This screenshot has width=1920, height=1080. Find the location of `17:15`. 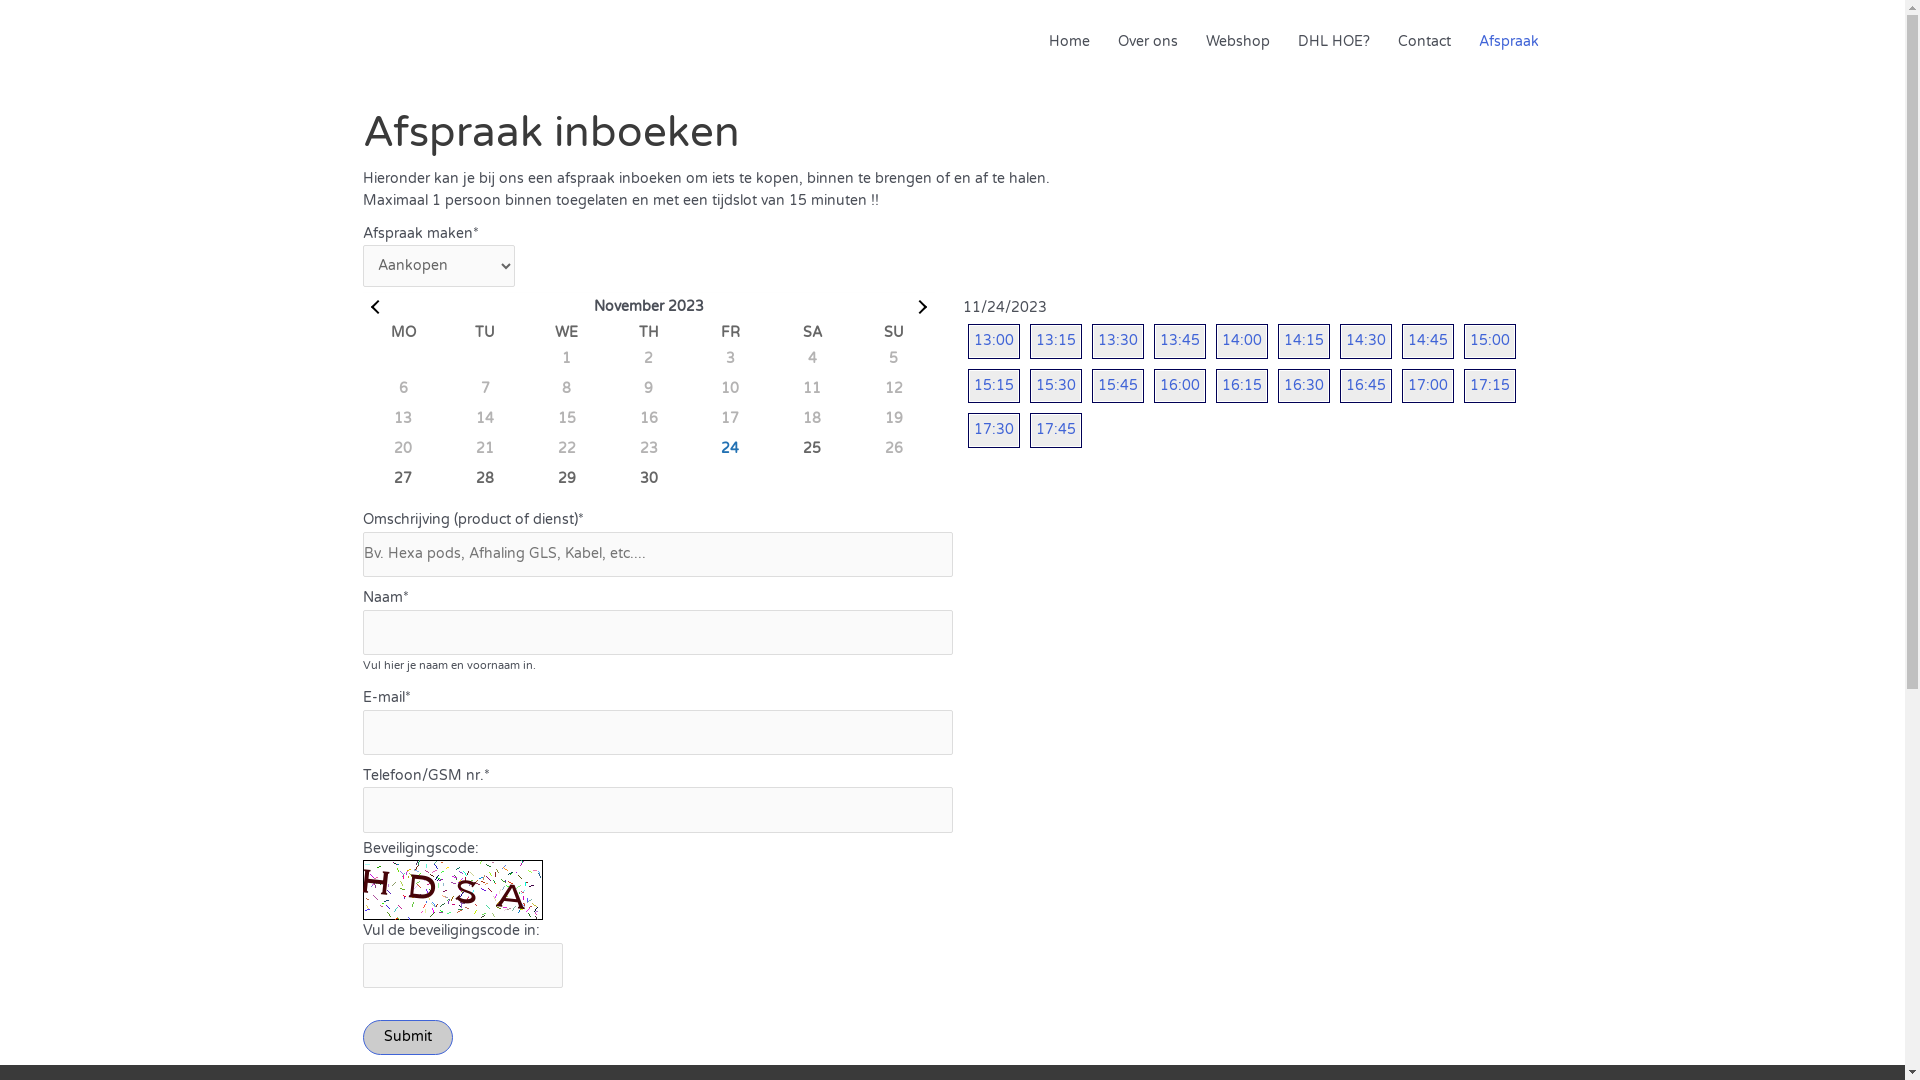

17:15 is located at coordinates (1490, 386).